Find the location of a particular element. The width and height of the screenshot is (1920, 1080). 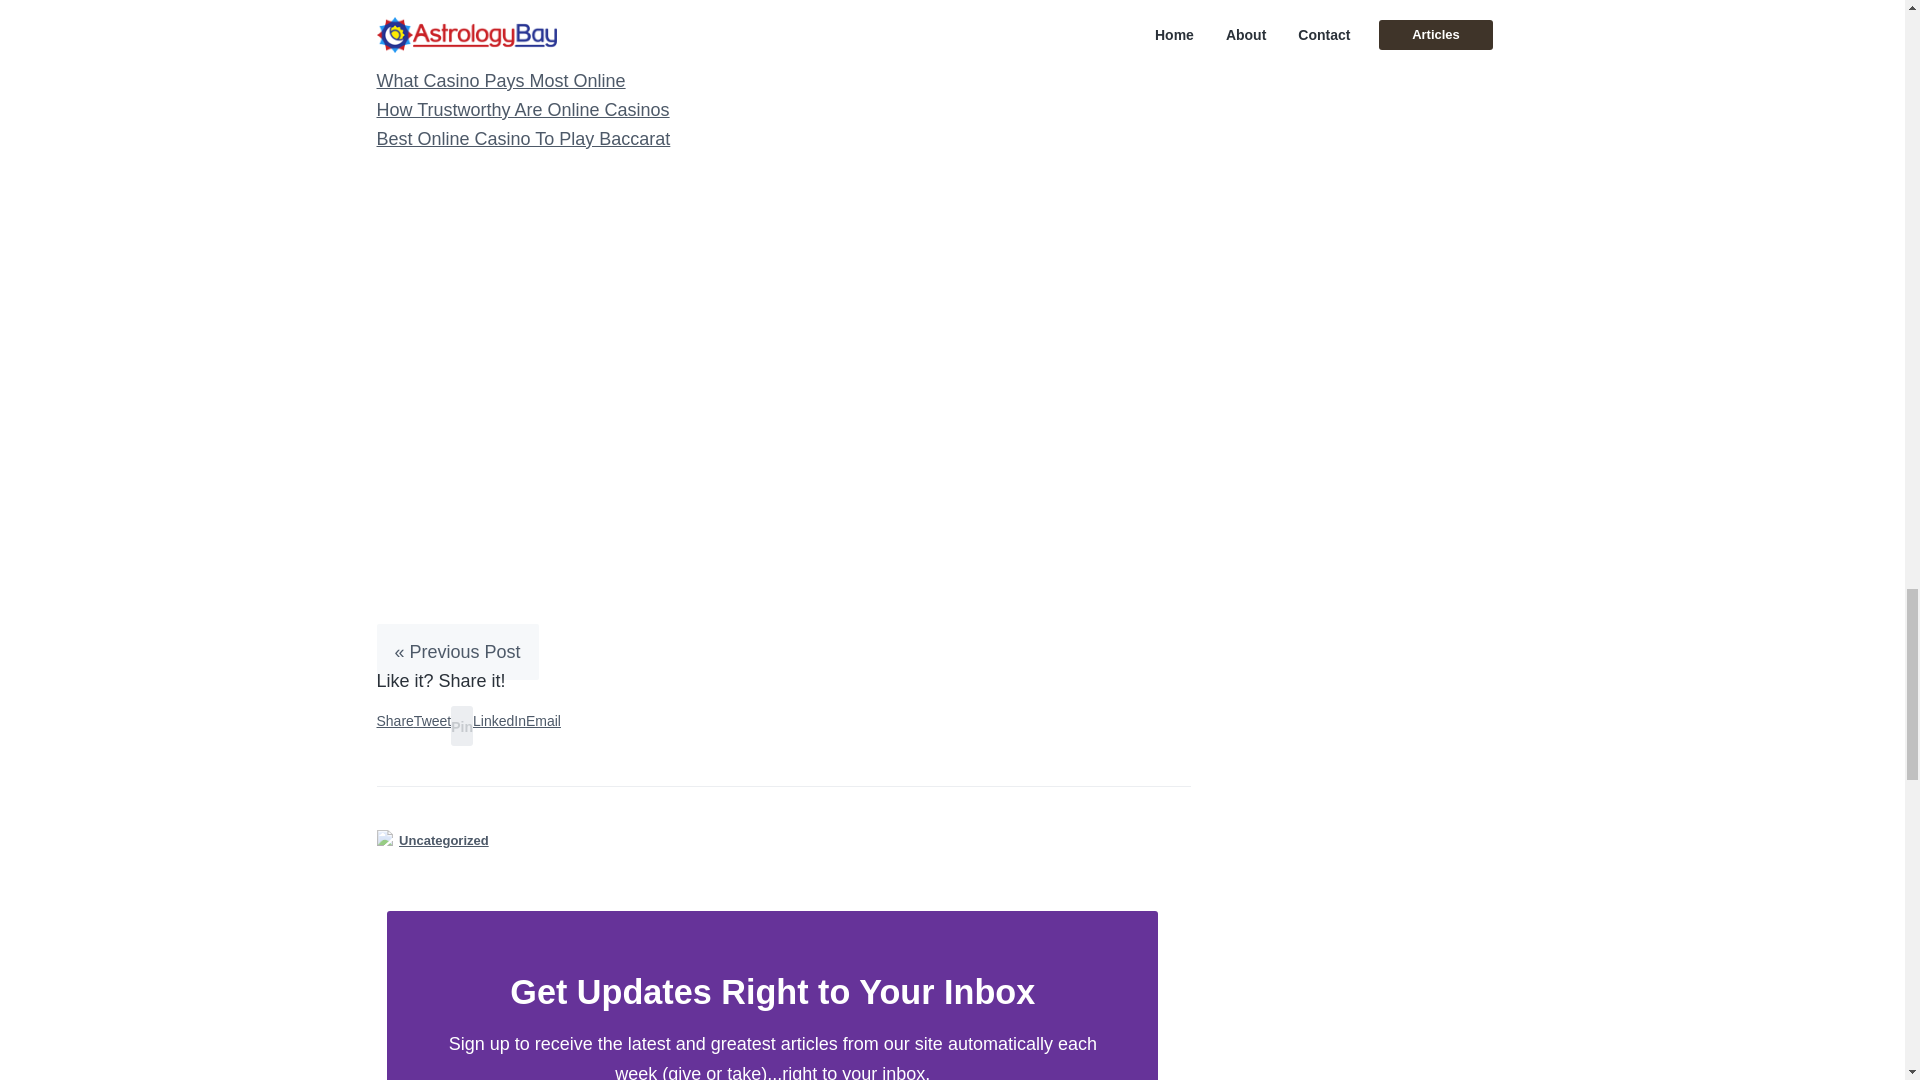

LinkedIn is located at coordinates (499, 720).